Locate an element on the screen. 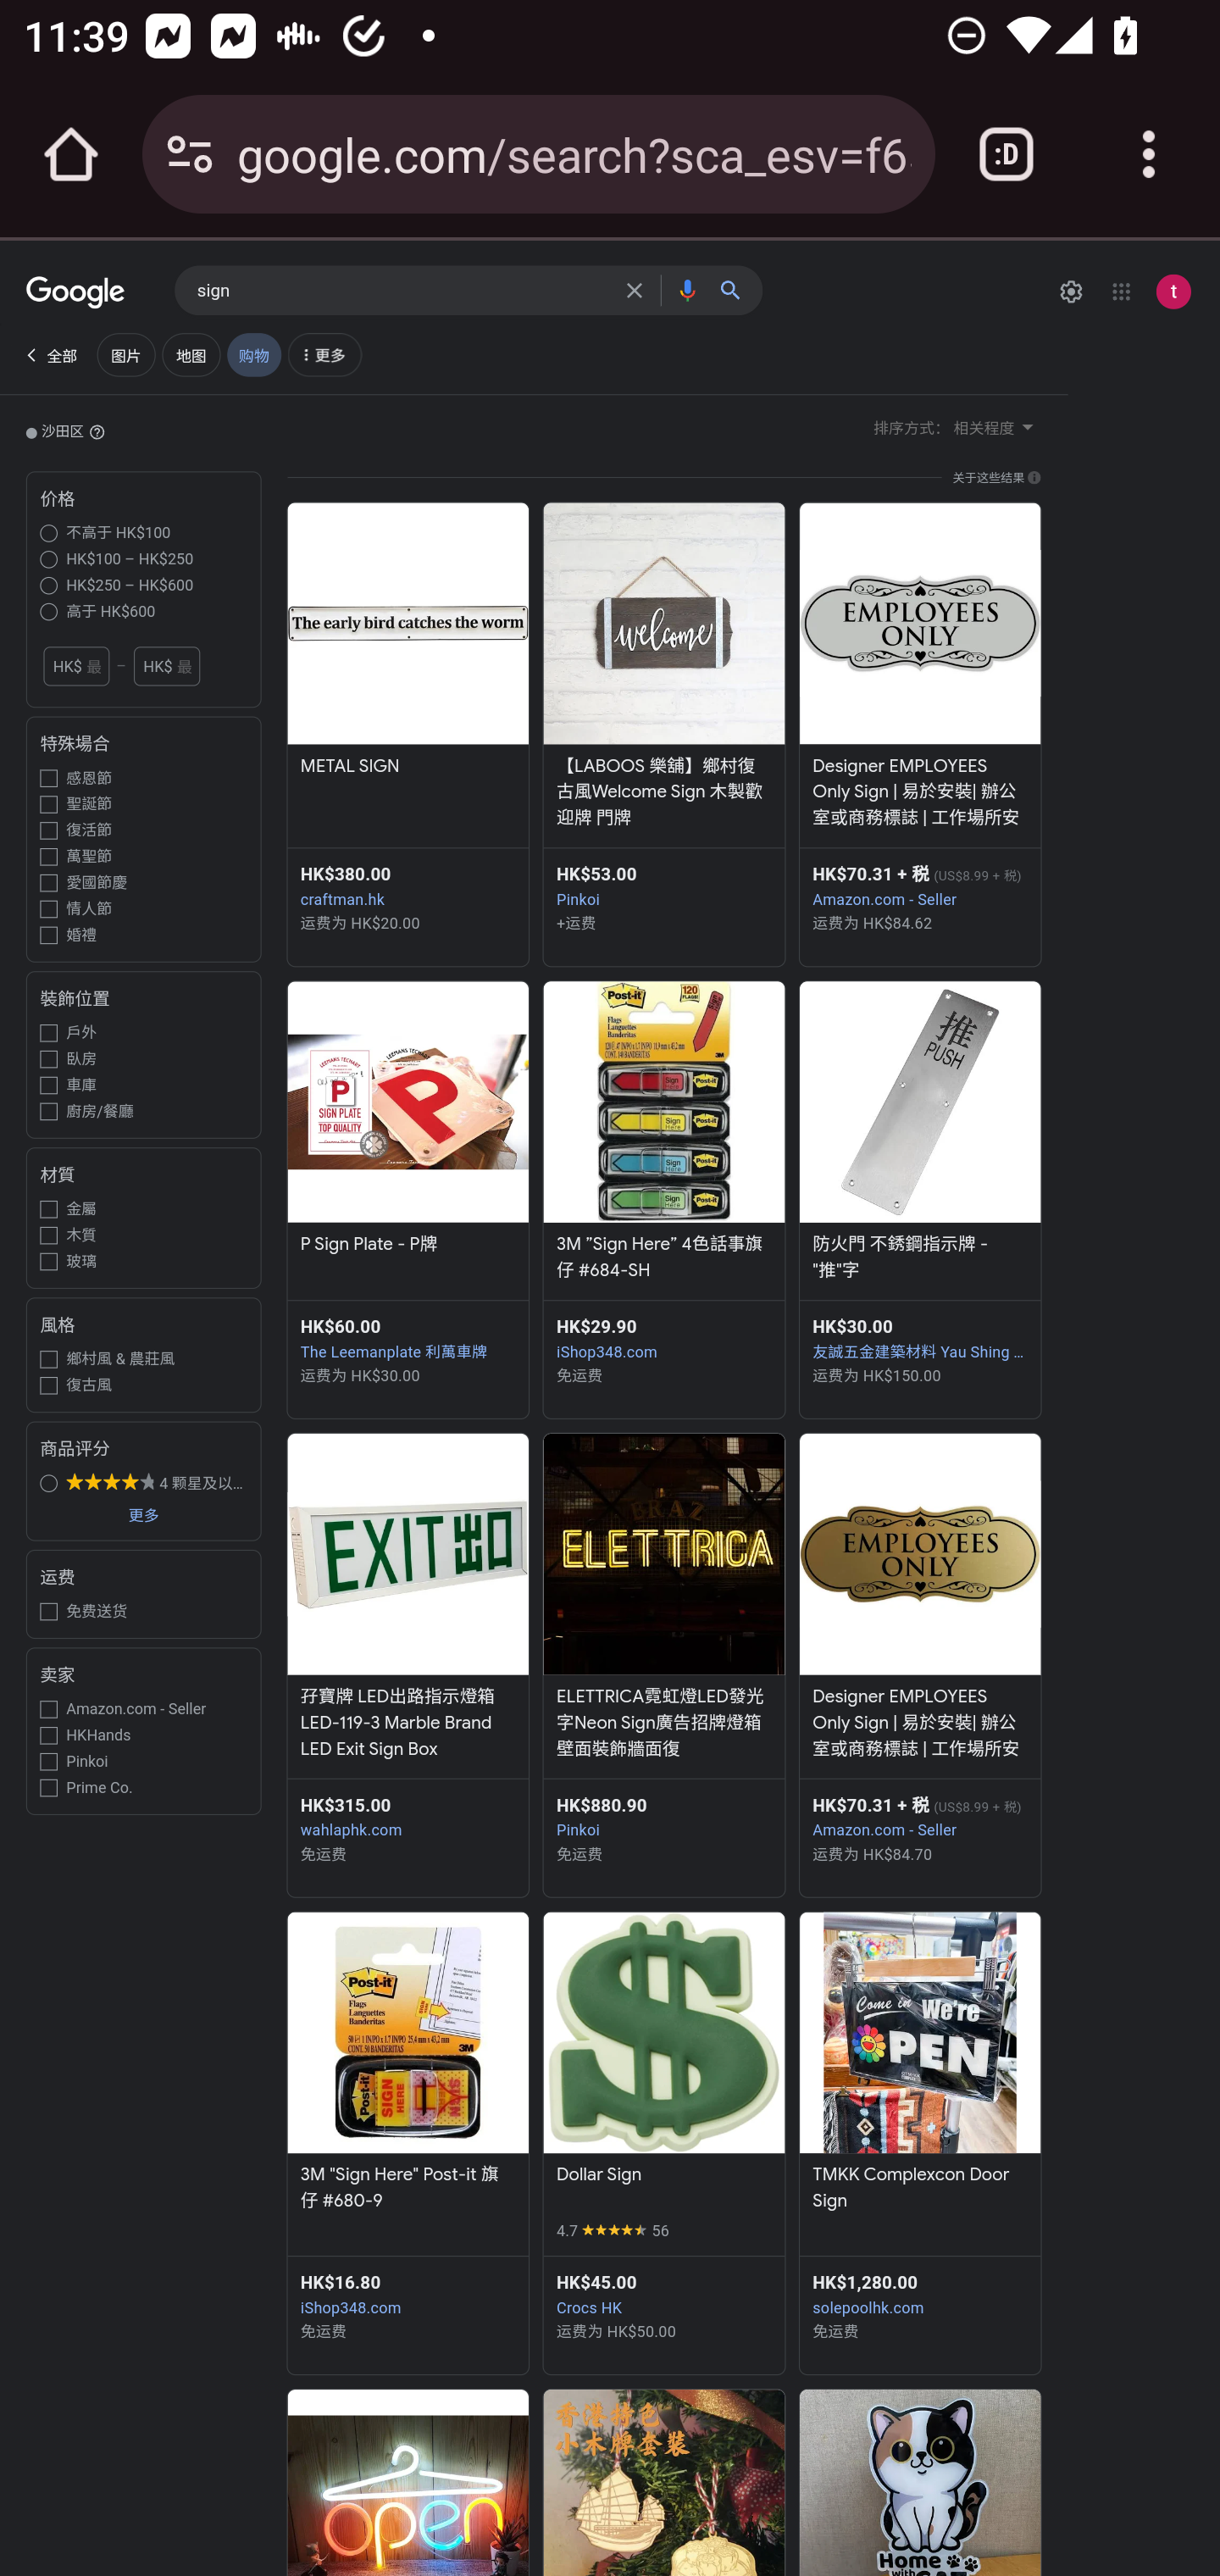  HK$16.80. iShop348.com HK$16.80. iShop348.com is located at coordinates (407, 2294).